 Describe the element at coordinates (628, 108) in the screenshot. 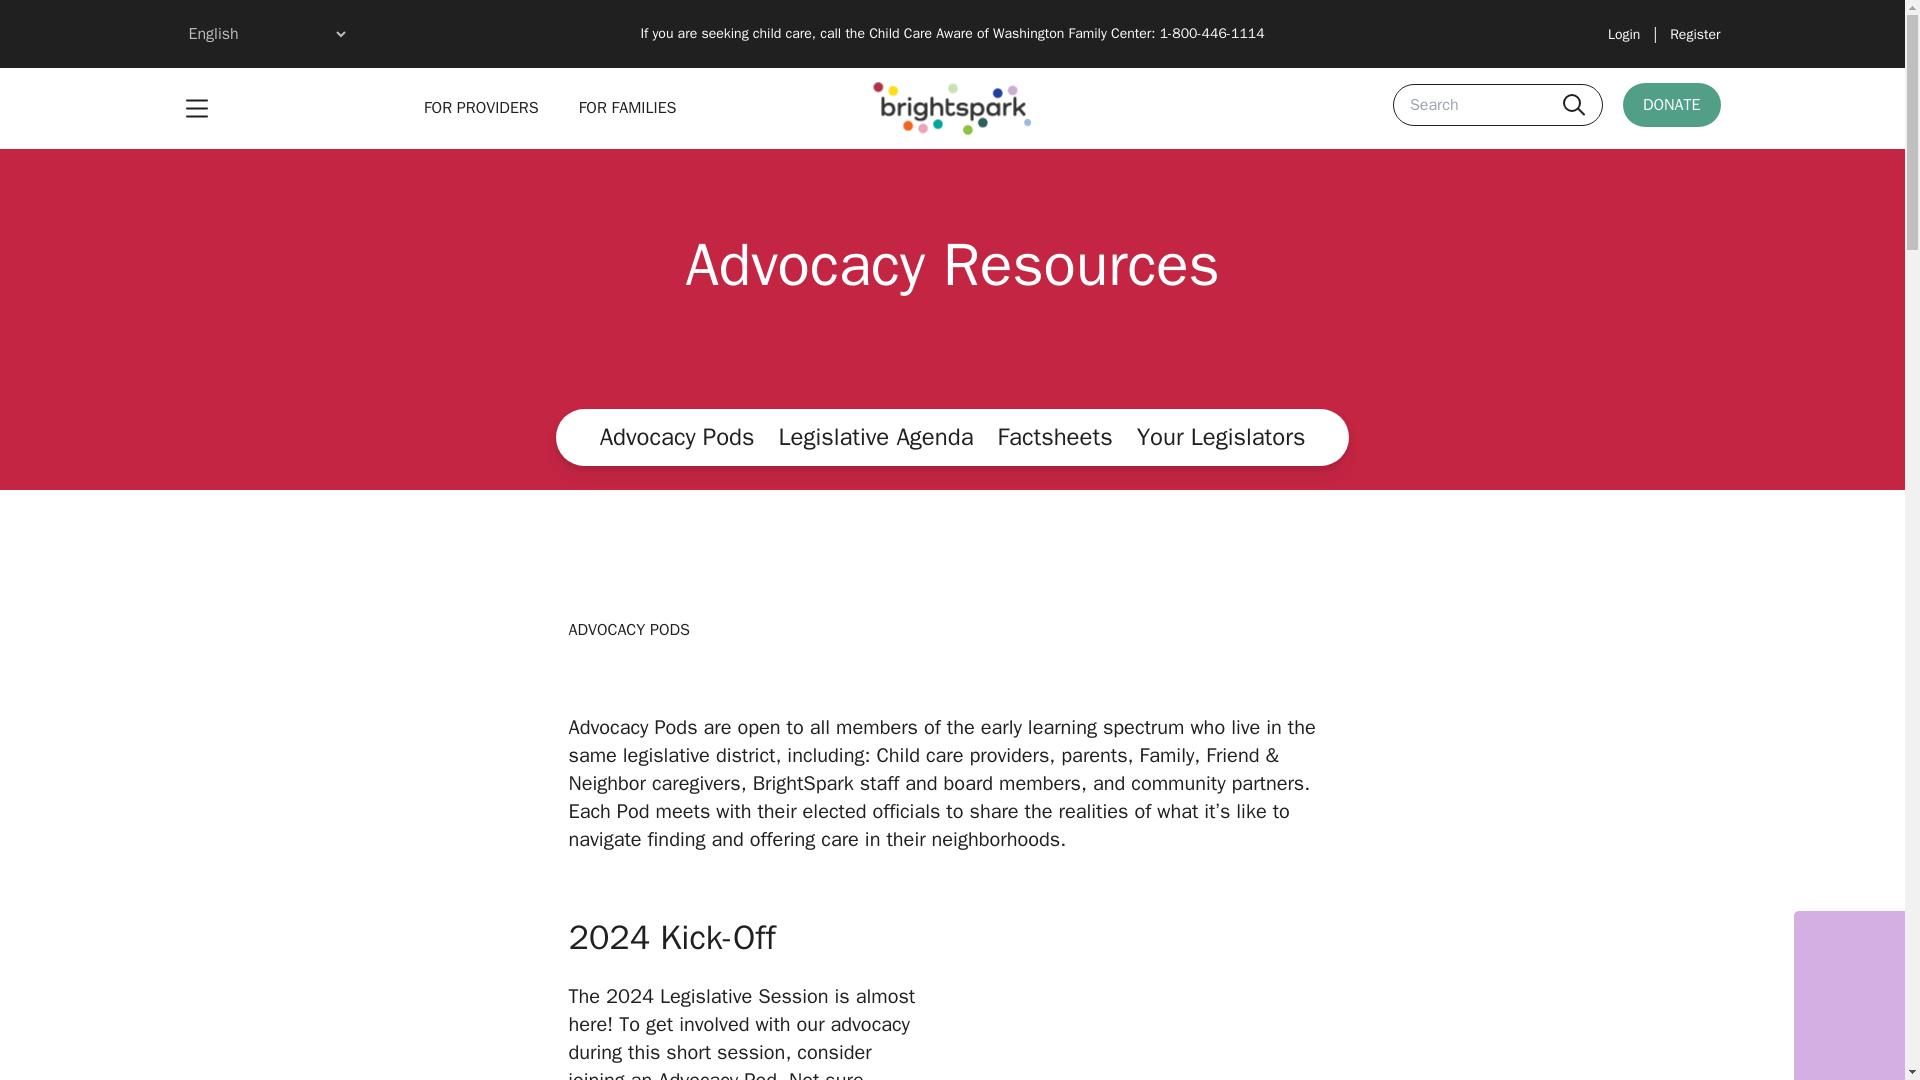

I see `FOR FAMILIES` at that location.